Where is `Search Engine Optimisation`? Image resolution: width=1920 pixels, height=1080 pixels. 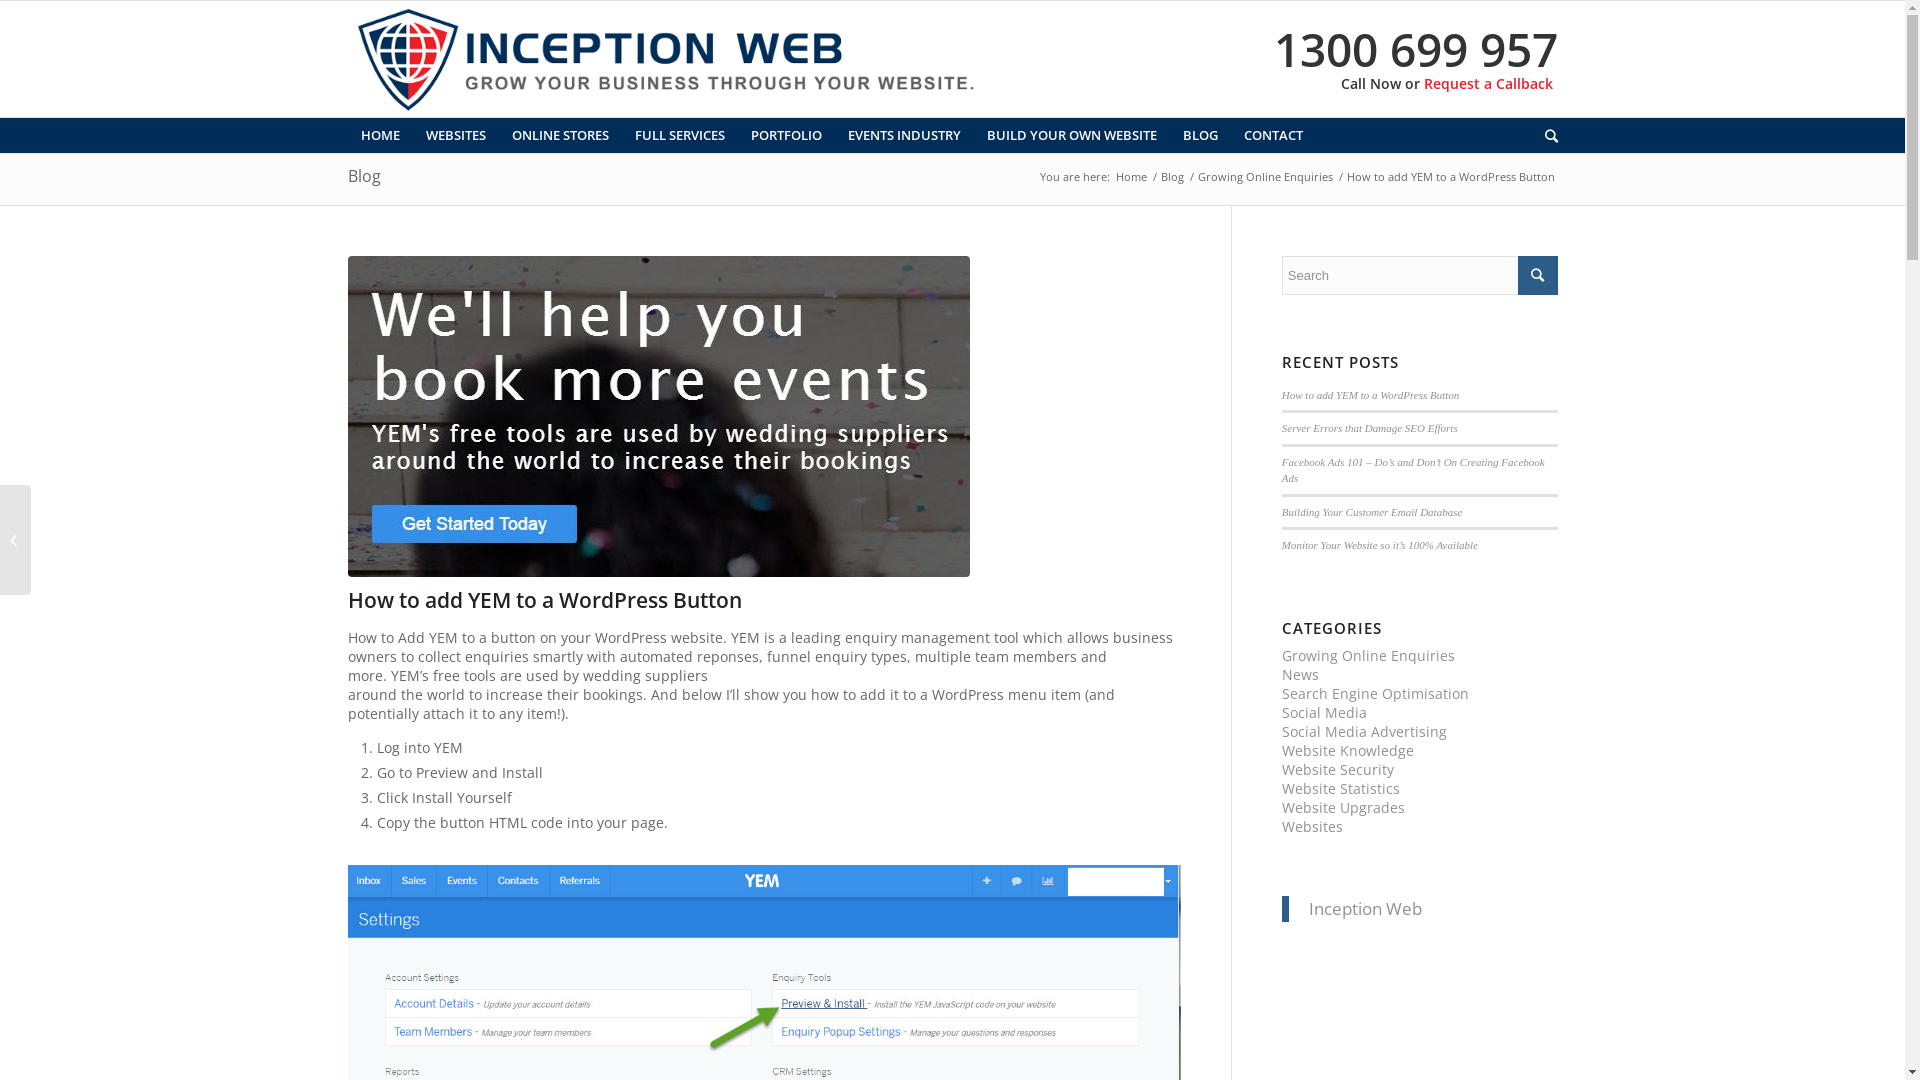
Search Engine Optimisation is located at coordinates (1376, 694).